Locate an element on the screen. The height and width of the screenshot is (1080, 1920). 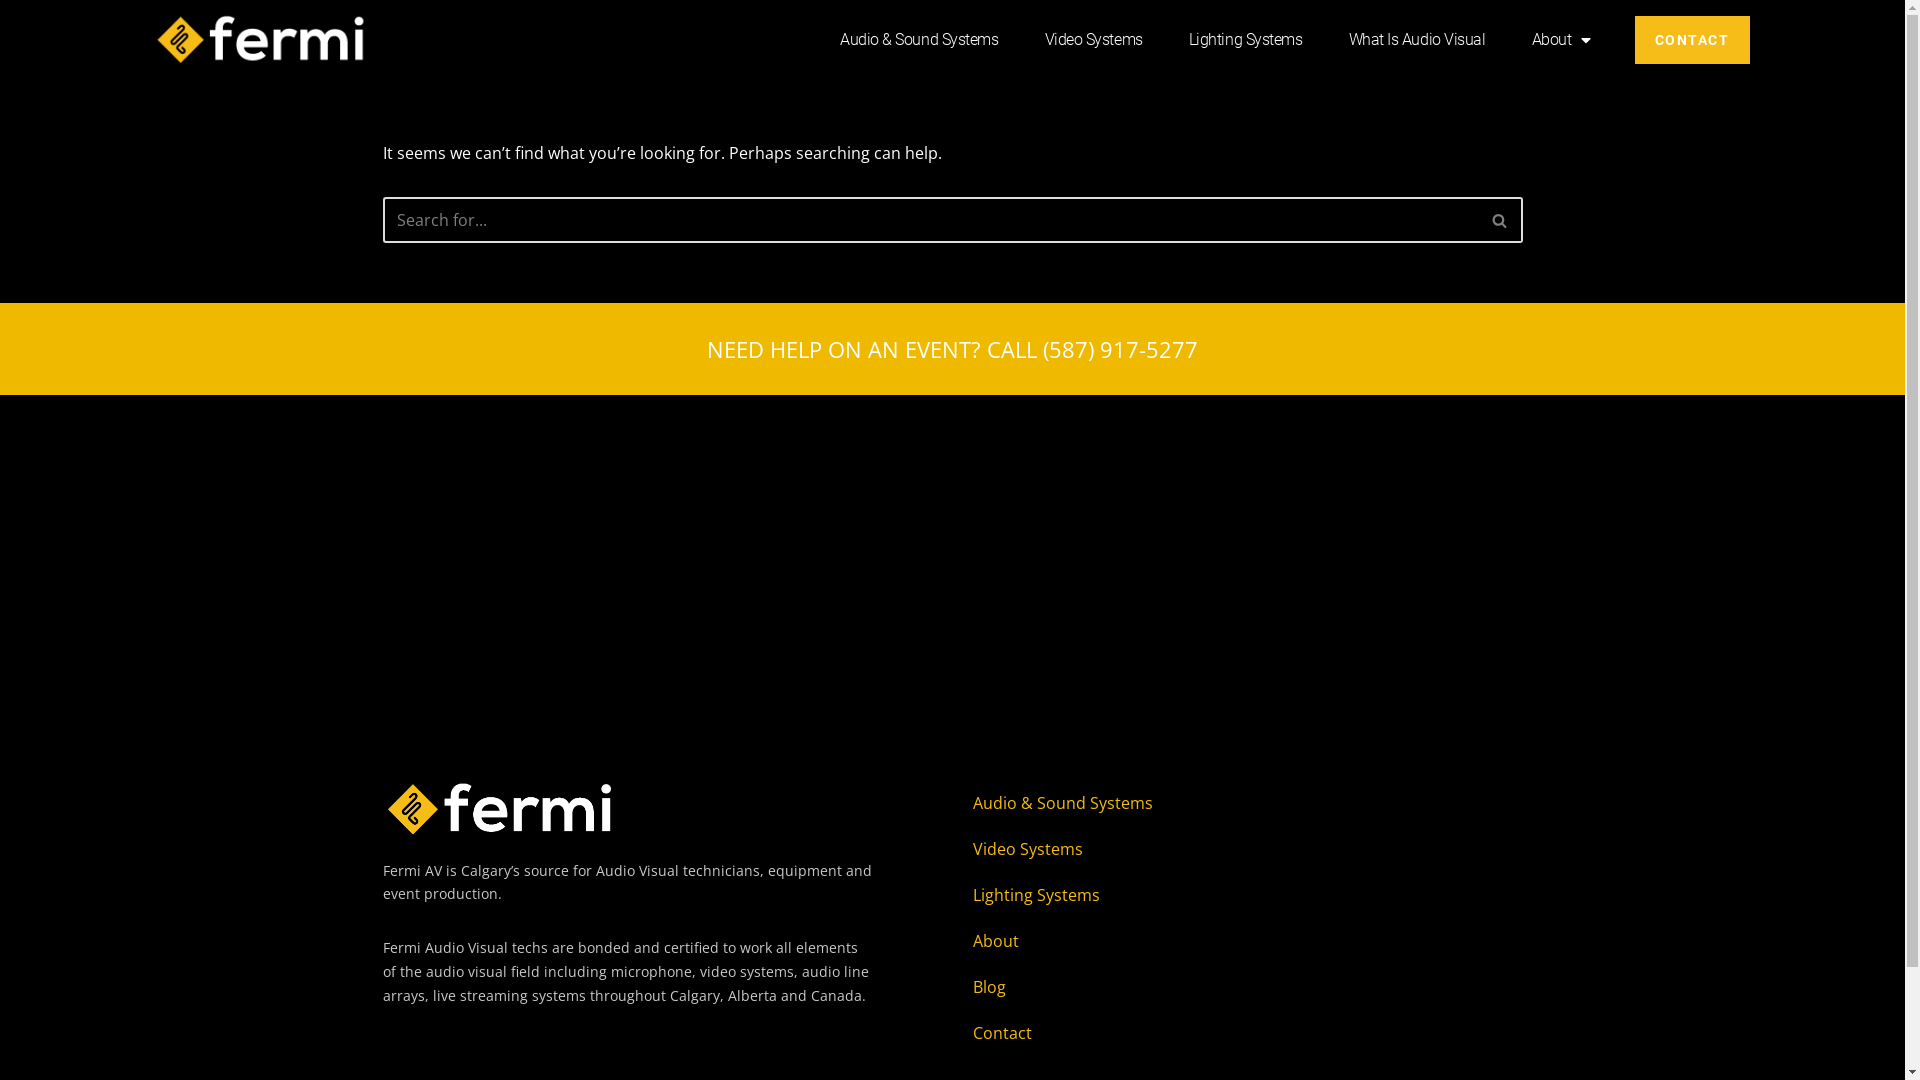
NEED HELP ON AN EVENT? CALL (587) 917-5277 is located at coordinates (952, 349).